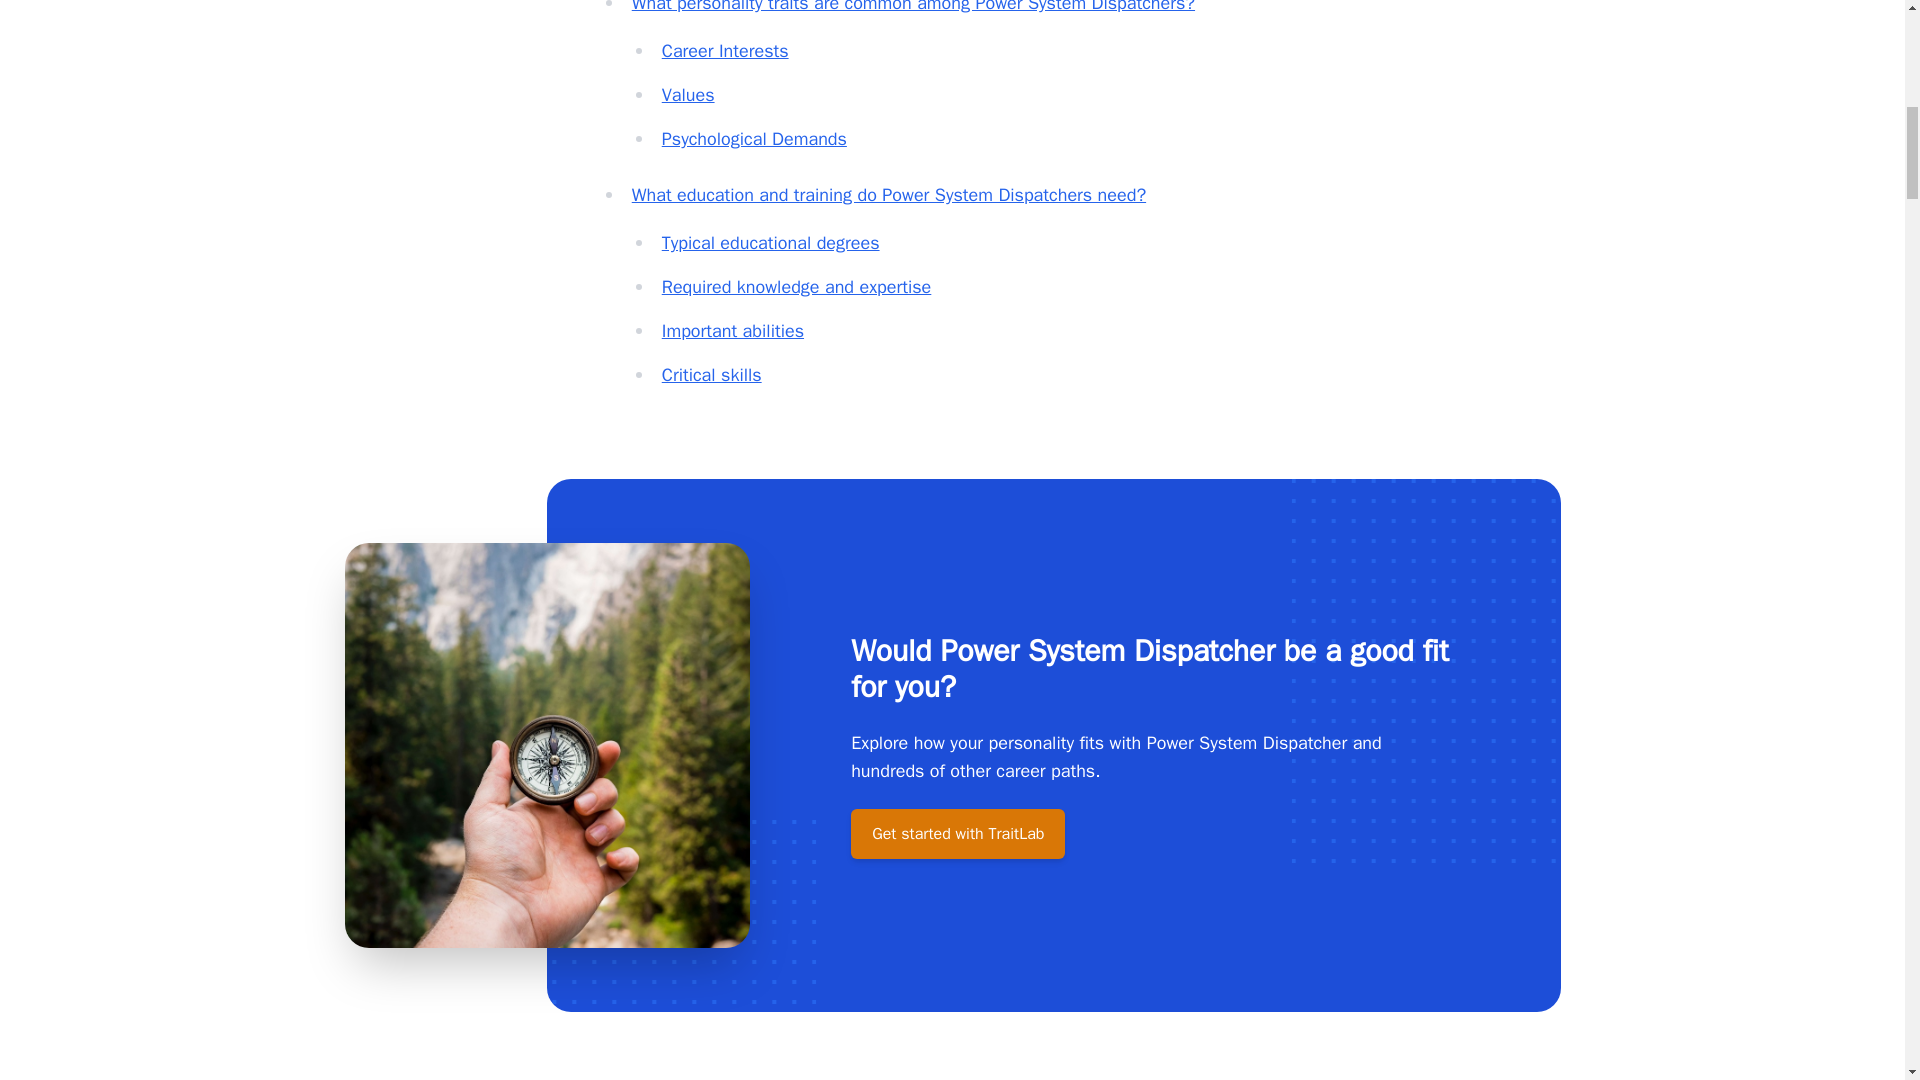 The image size is (1920, 1080). What do you see at coordinates (733, 330) in the screenshot?
I see `Important abilities` at bounding box center [733, 330].